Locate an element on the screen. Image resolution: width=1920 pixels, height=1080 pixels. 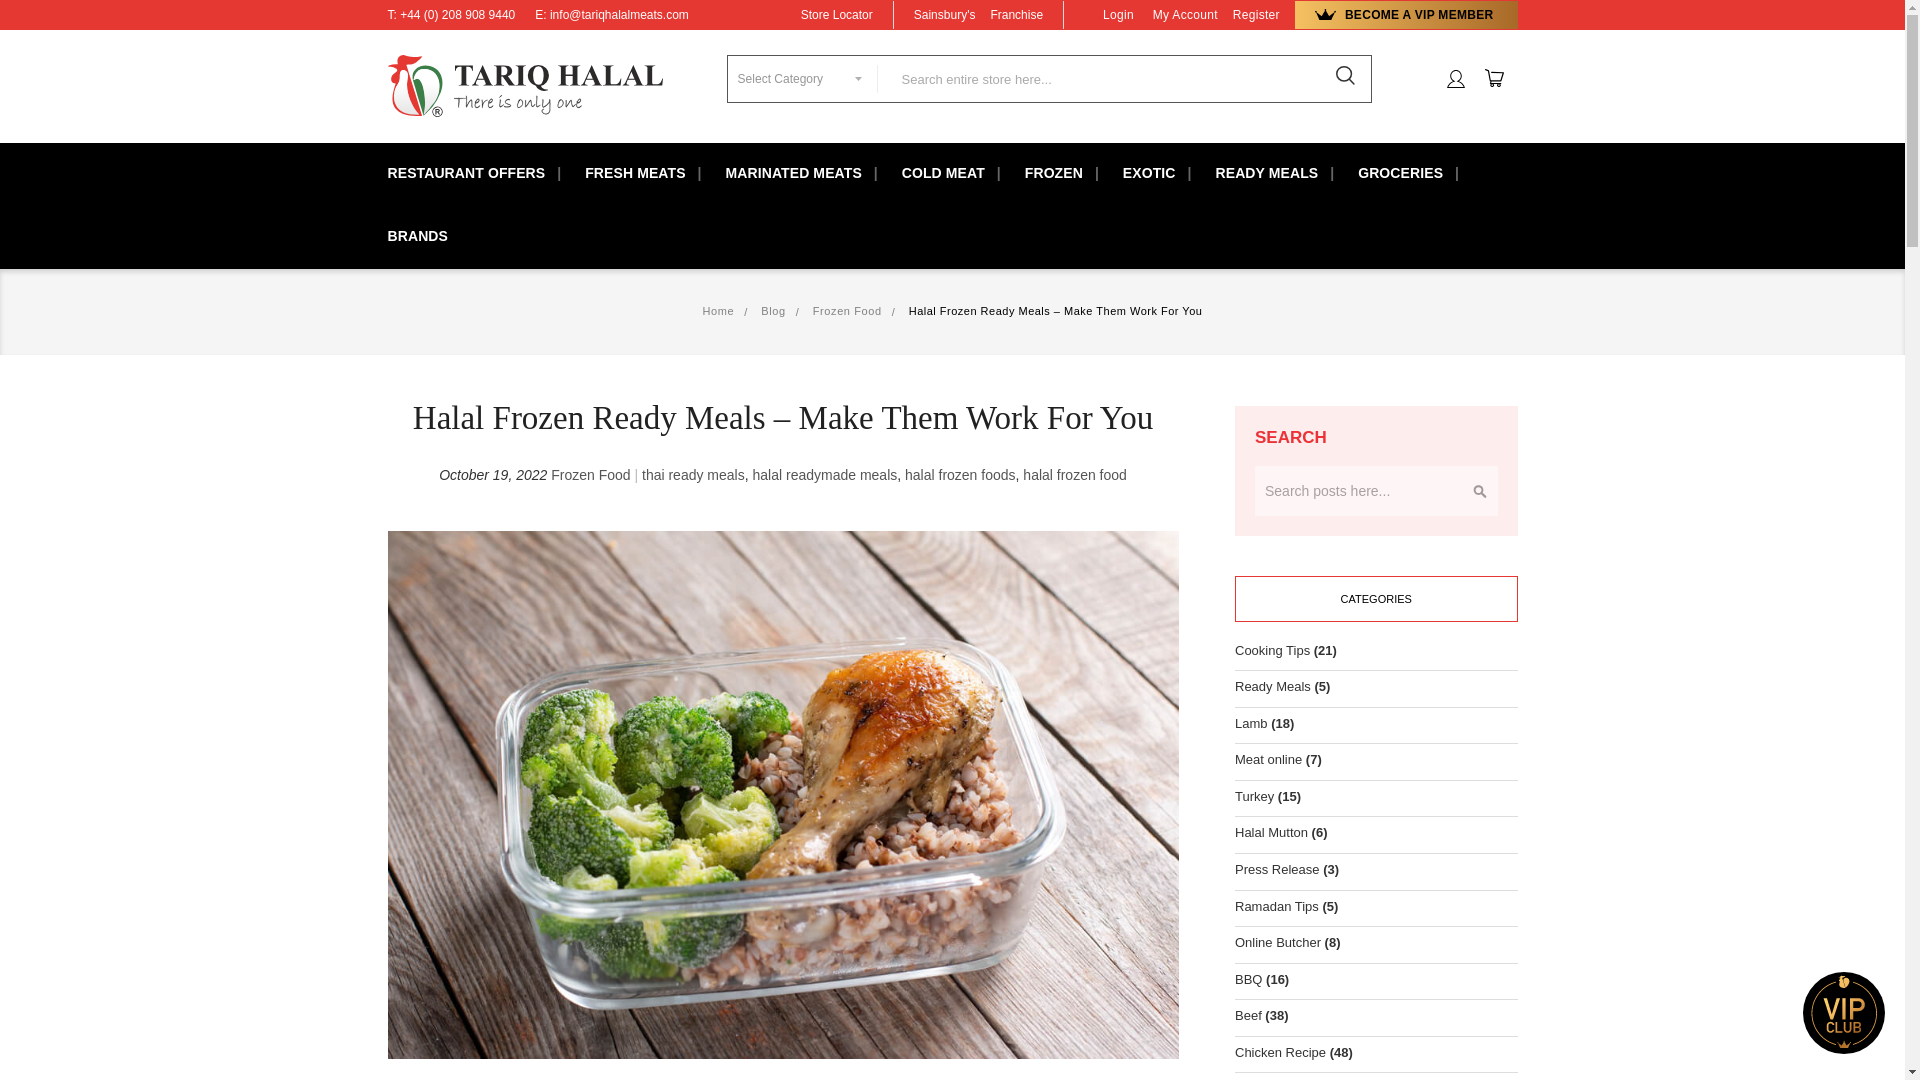
thai ready meals is located at coordinates (692, 474).